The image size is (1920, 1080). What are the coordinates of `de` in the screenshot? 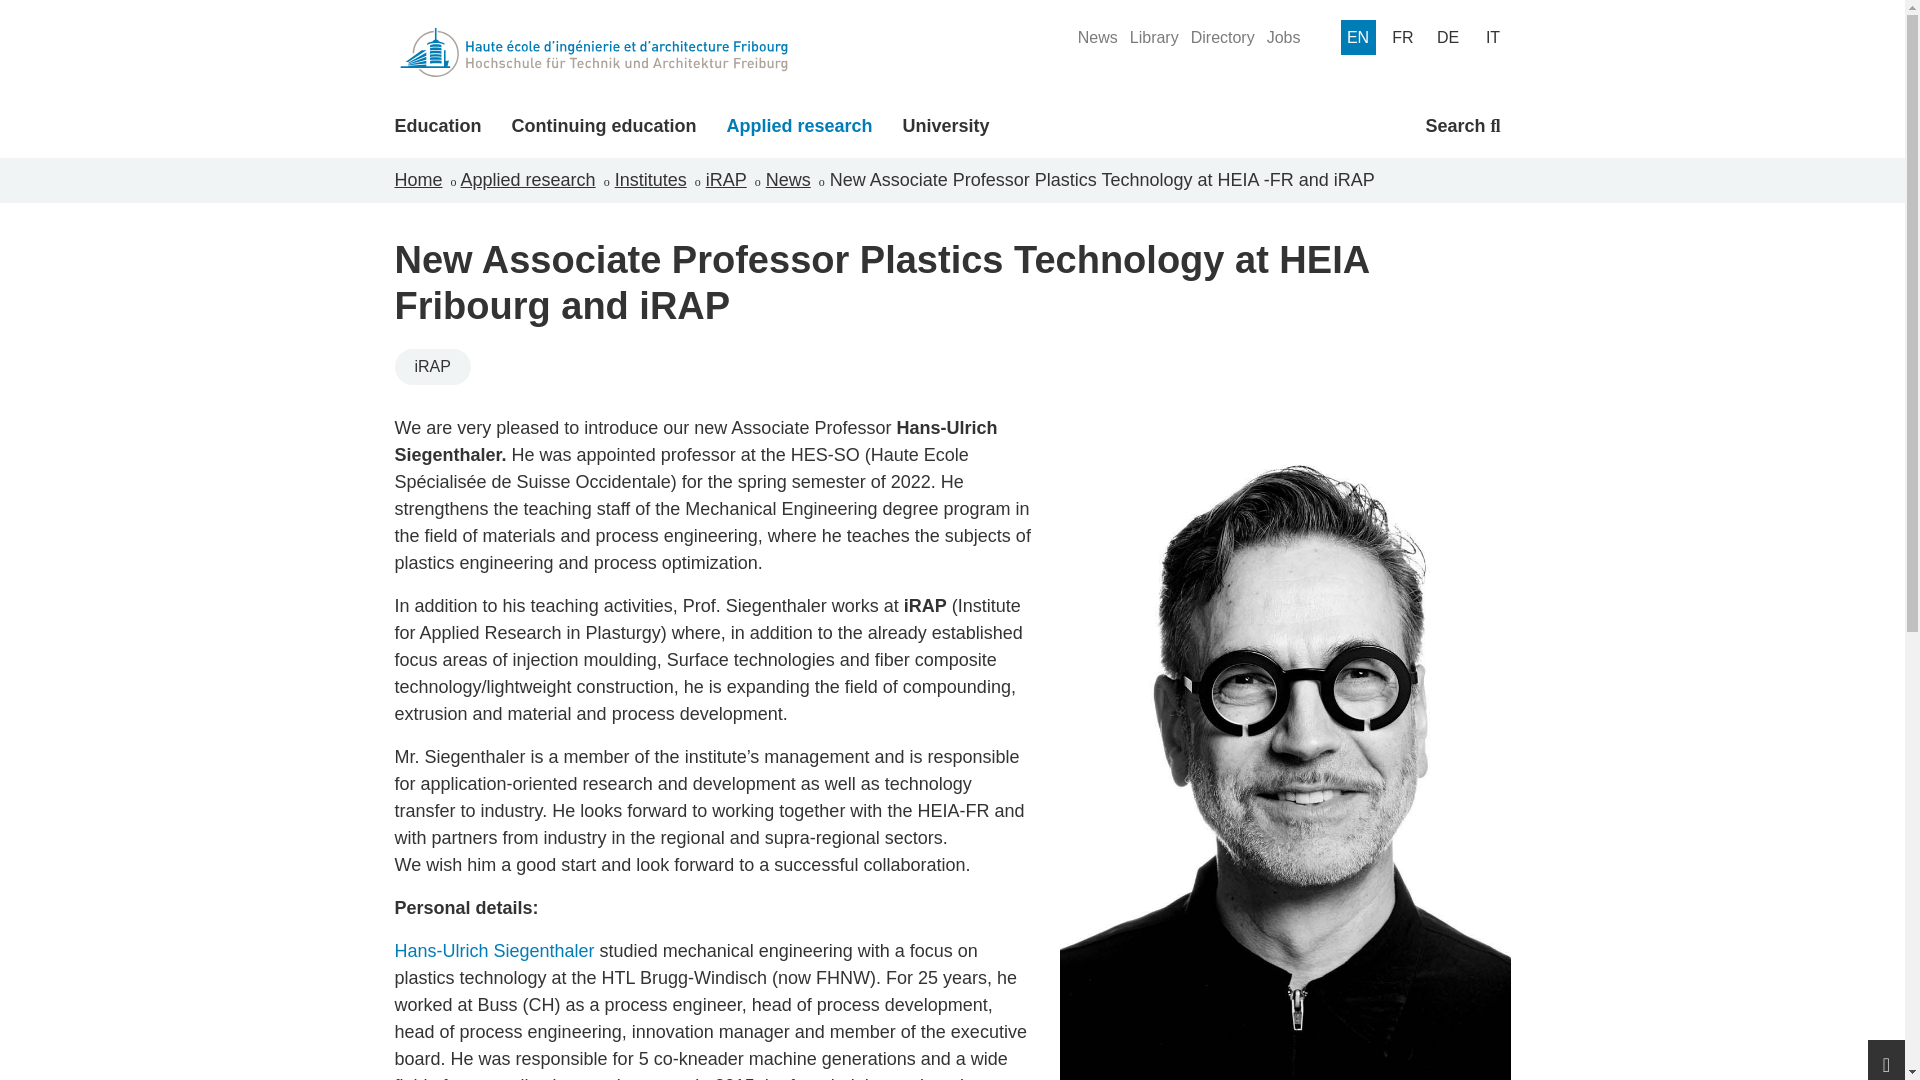 It's located at (1447, 38).